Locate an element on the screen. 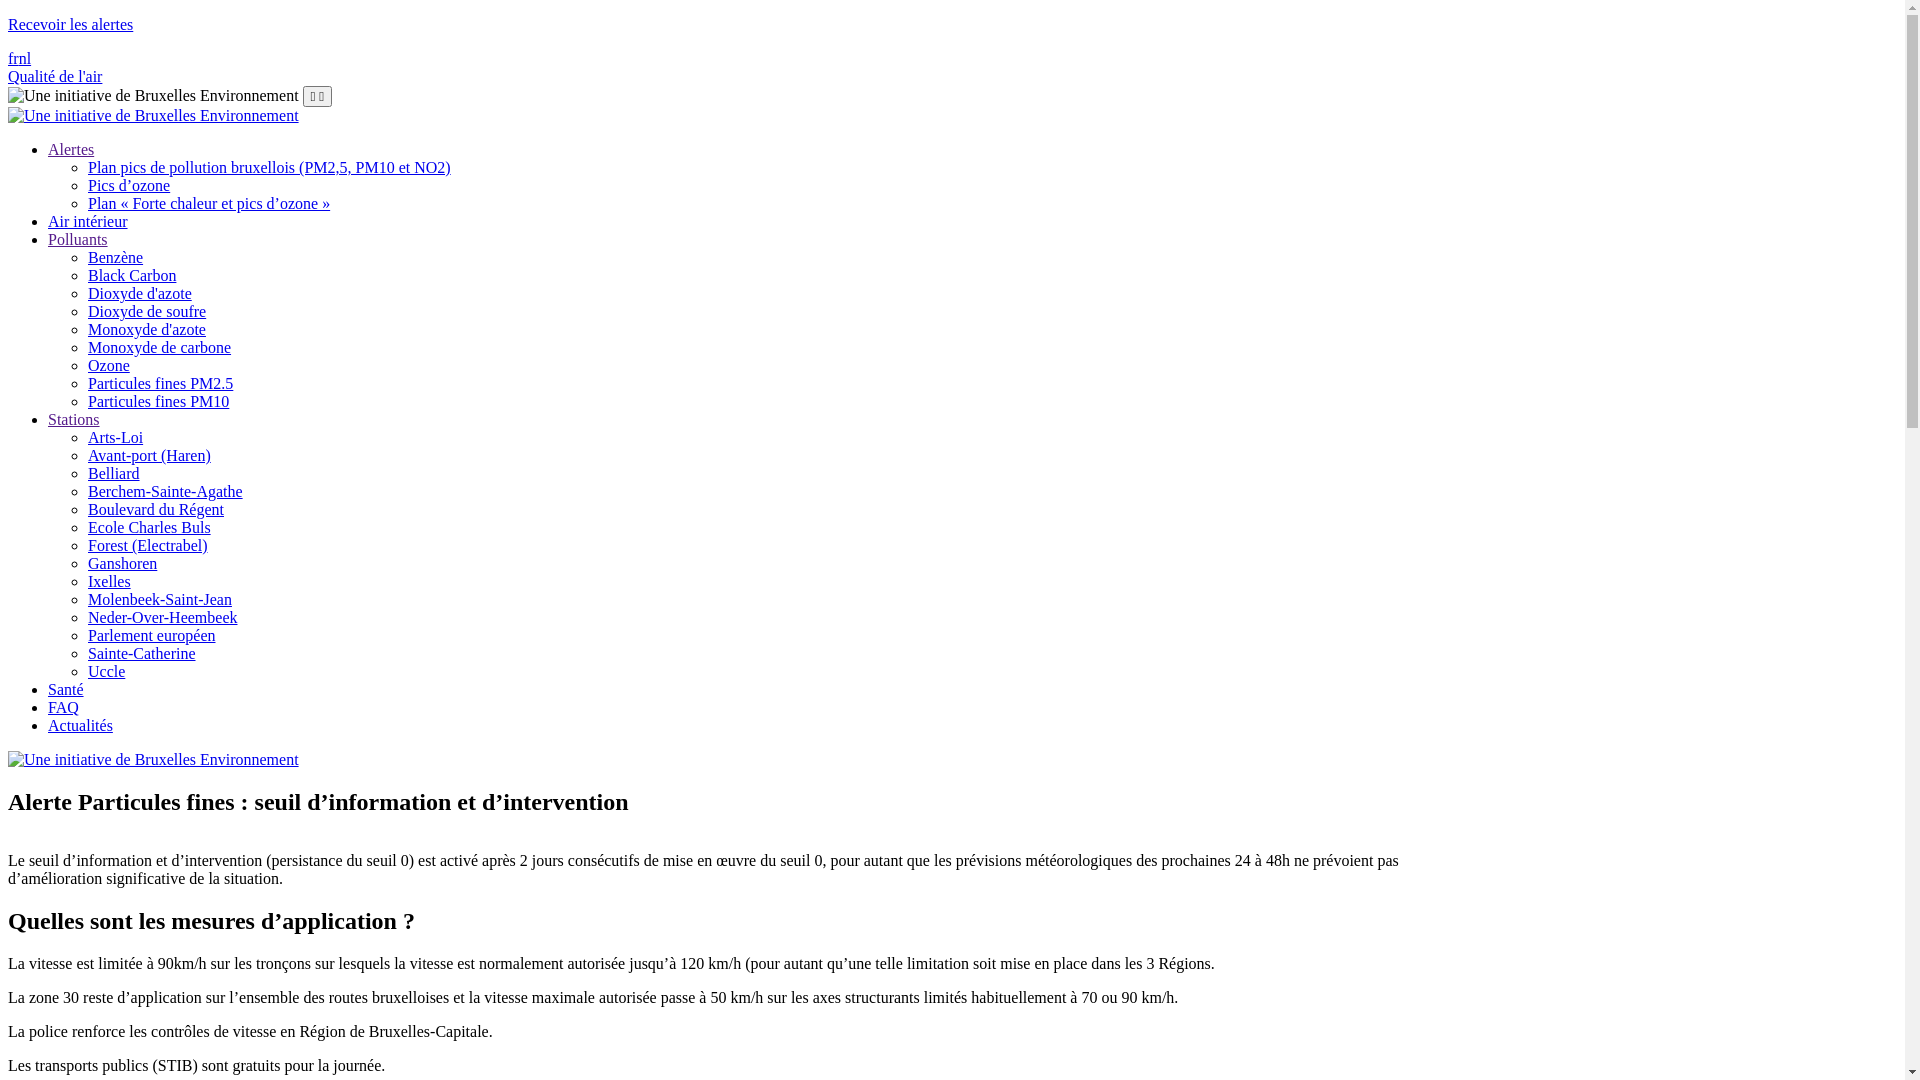  Dioxyde d'azote is located at coordinates (140, 294).